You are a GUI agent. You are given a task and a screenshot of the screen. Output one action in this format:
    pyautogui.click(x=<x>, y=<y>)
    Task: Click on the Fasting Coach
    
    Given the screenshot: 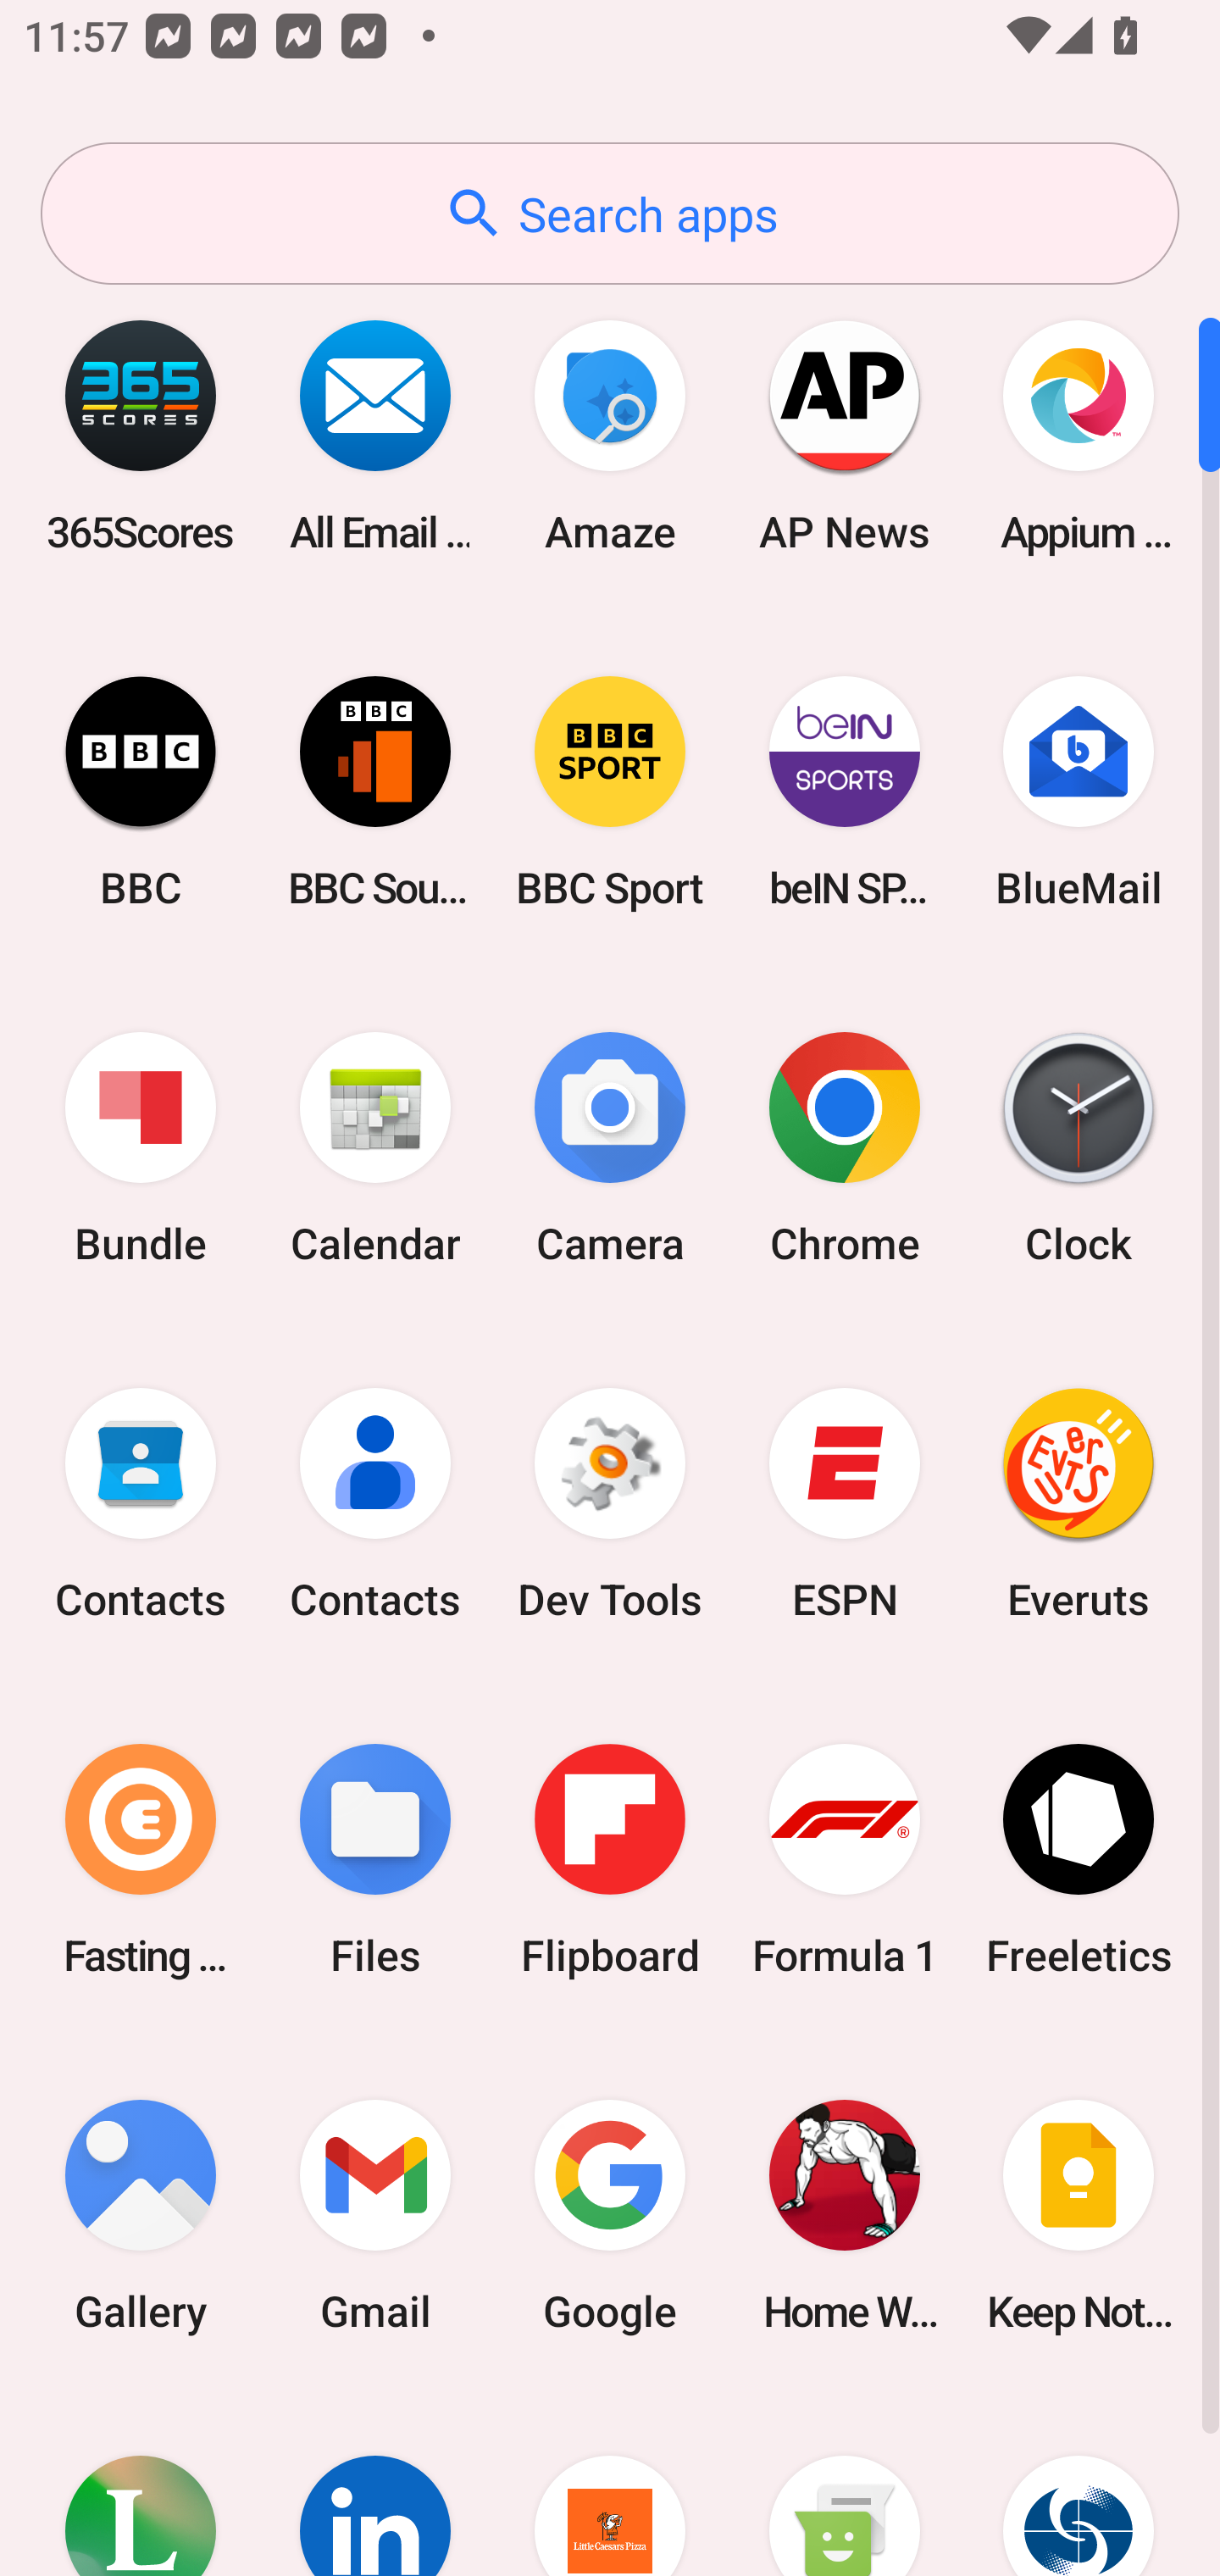 What is the action you would take?
    pyautogui.click(x=141, y=1859)
    